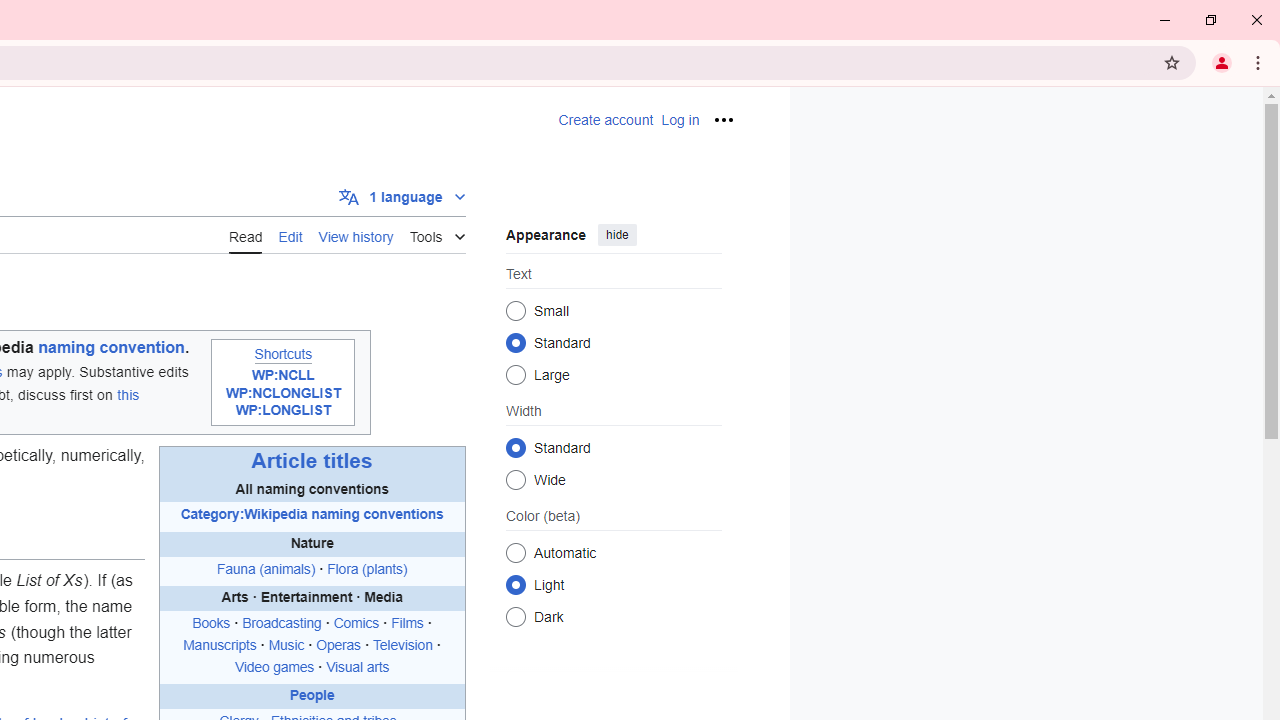  What do you see at coordinates (606, 120) in the screenshot?
I see `AutomationID: pt-createaccount-2` at bounding box center [606, 120].